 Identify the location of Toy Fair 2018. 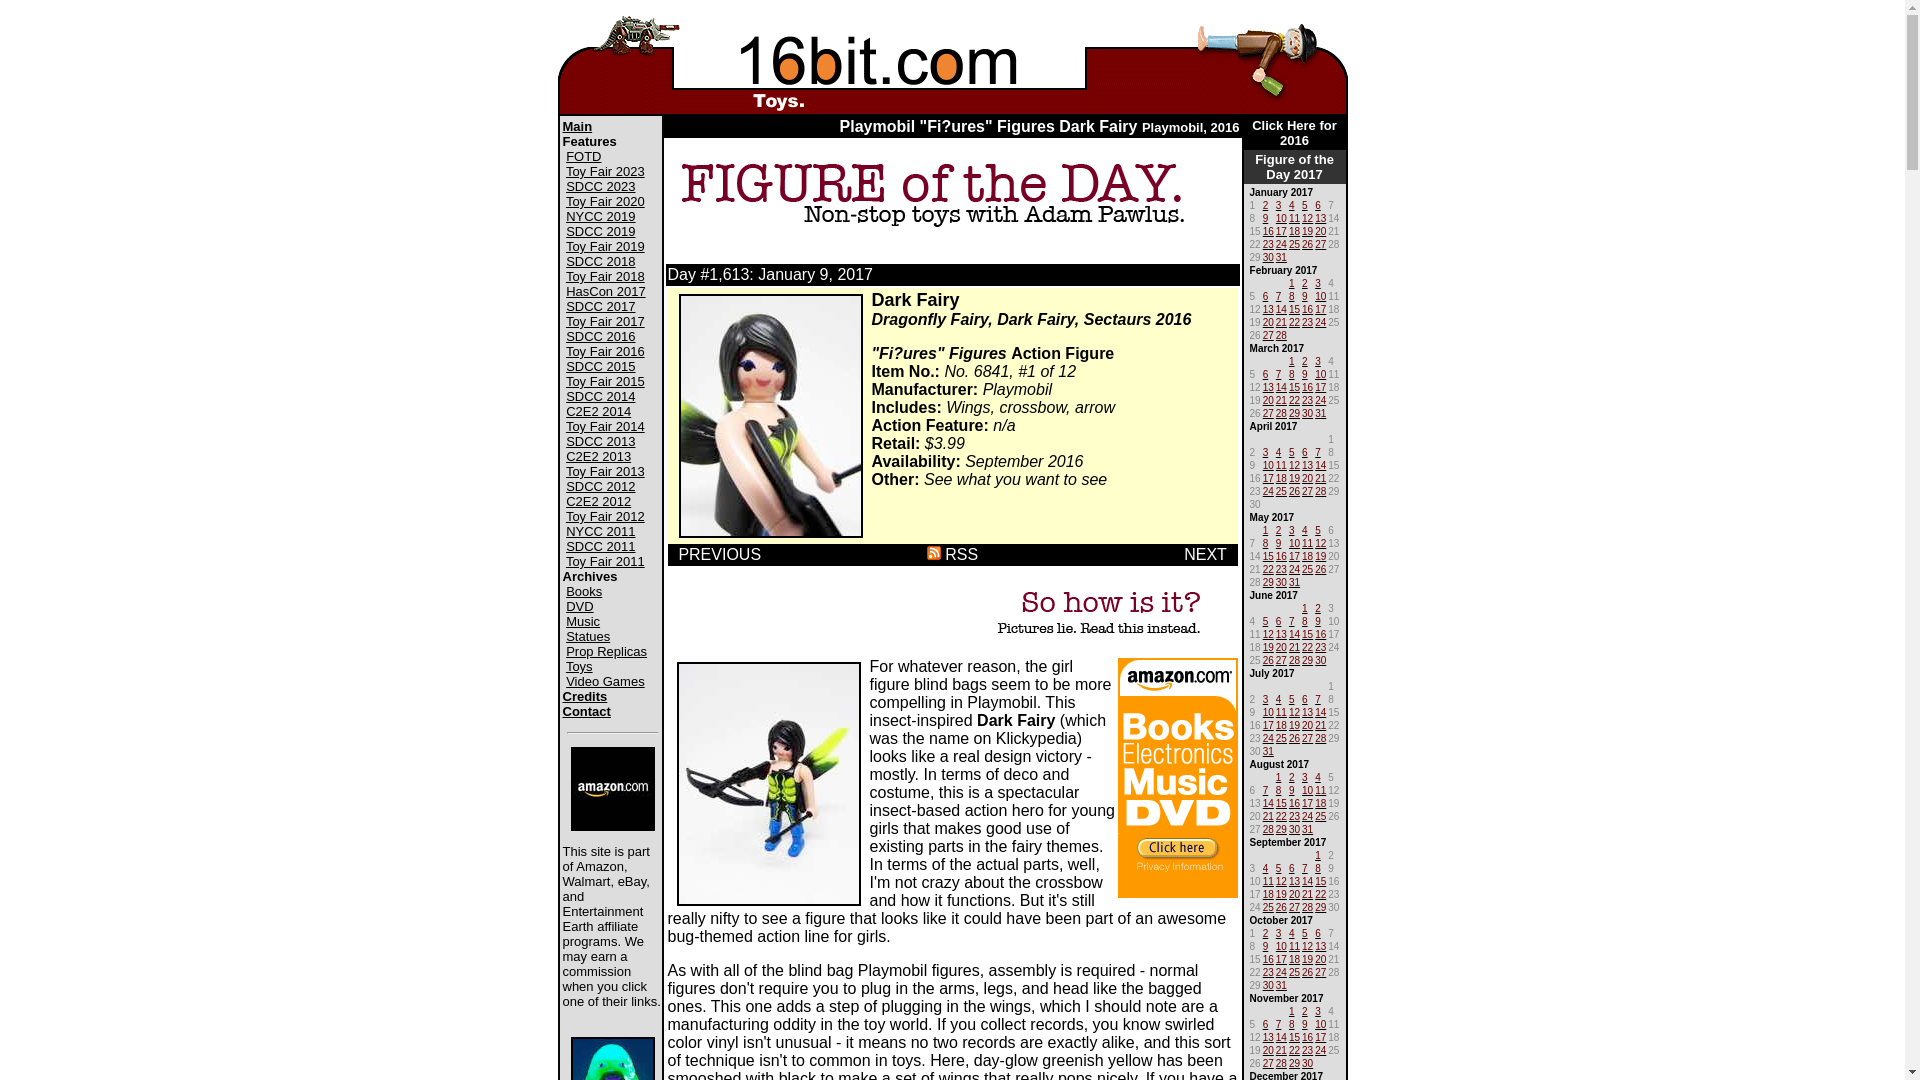
(606, 276).